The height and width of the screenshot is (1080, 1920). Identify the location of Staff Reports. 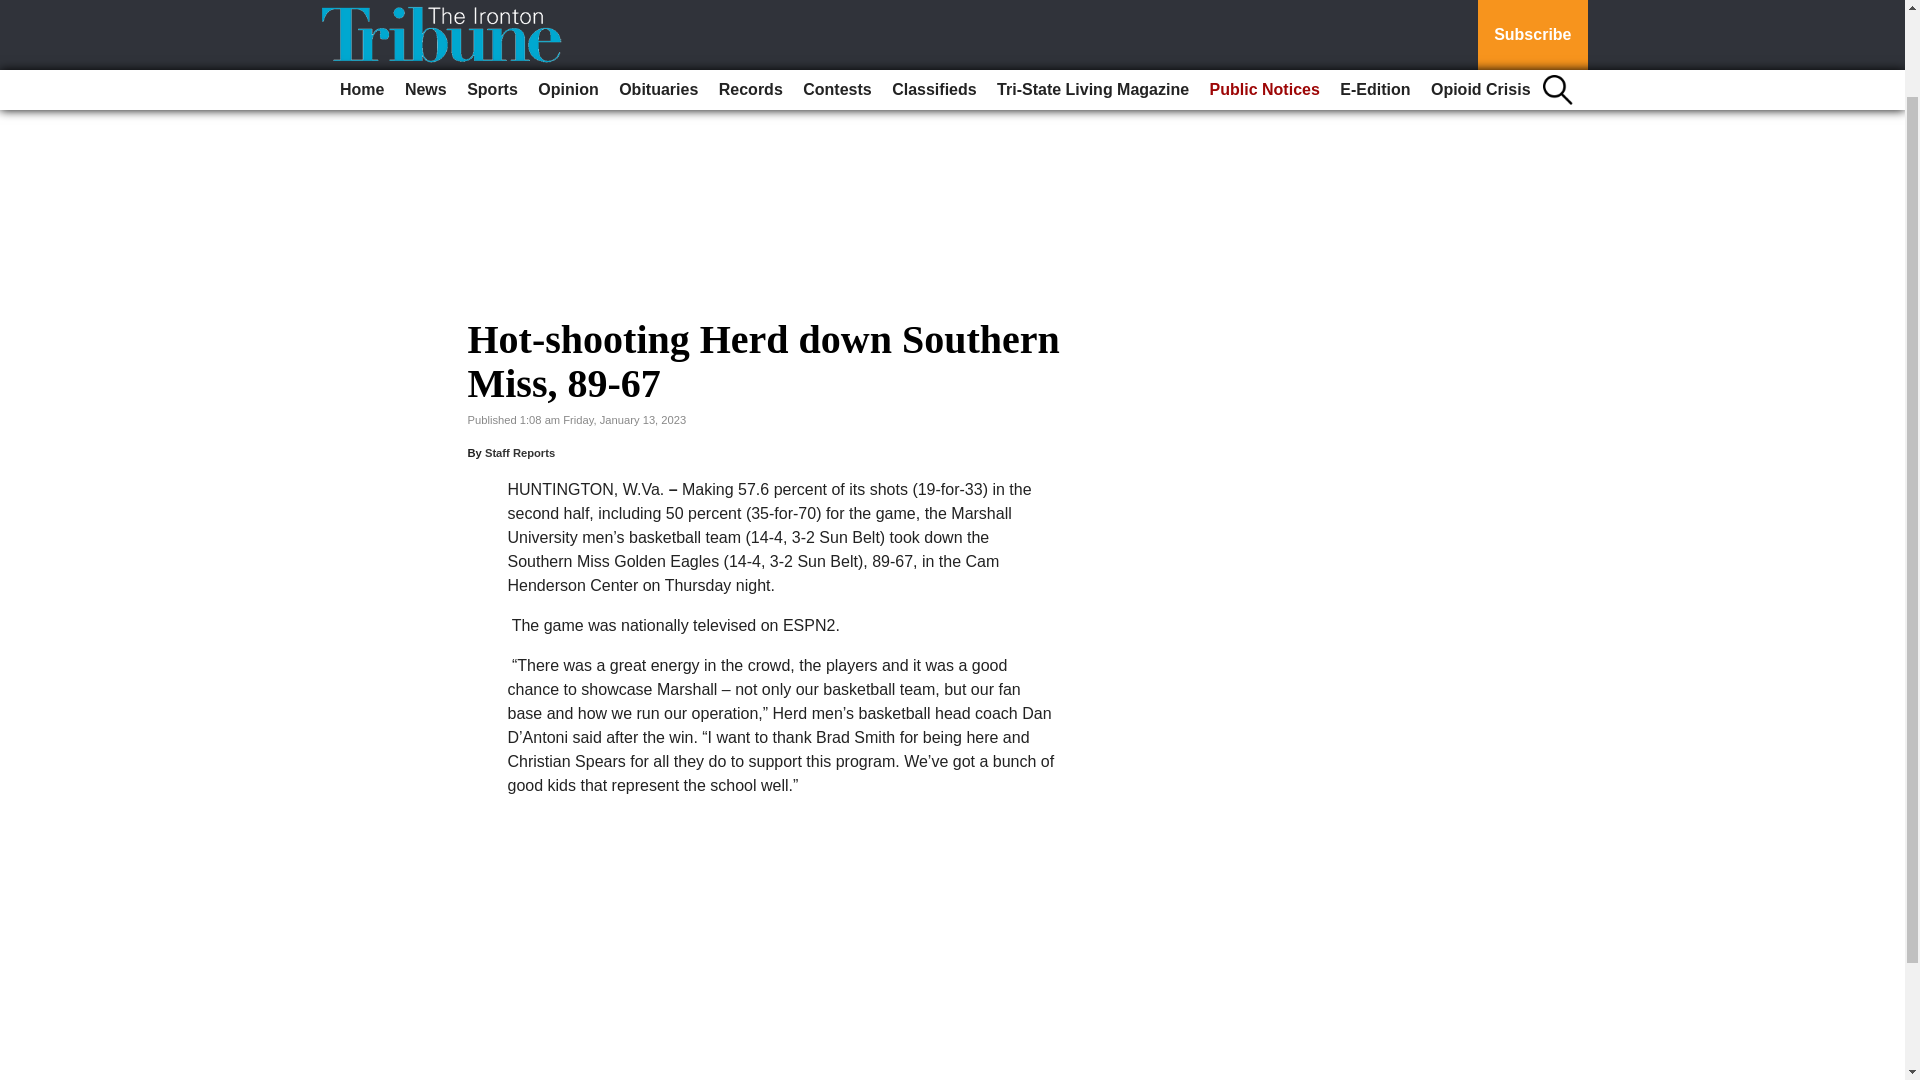
(520, 453).